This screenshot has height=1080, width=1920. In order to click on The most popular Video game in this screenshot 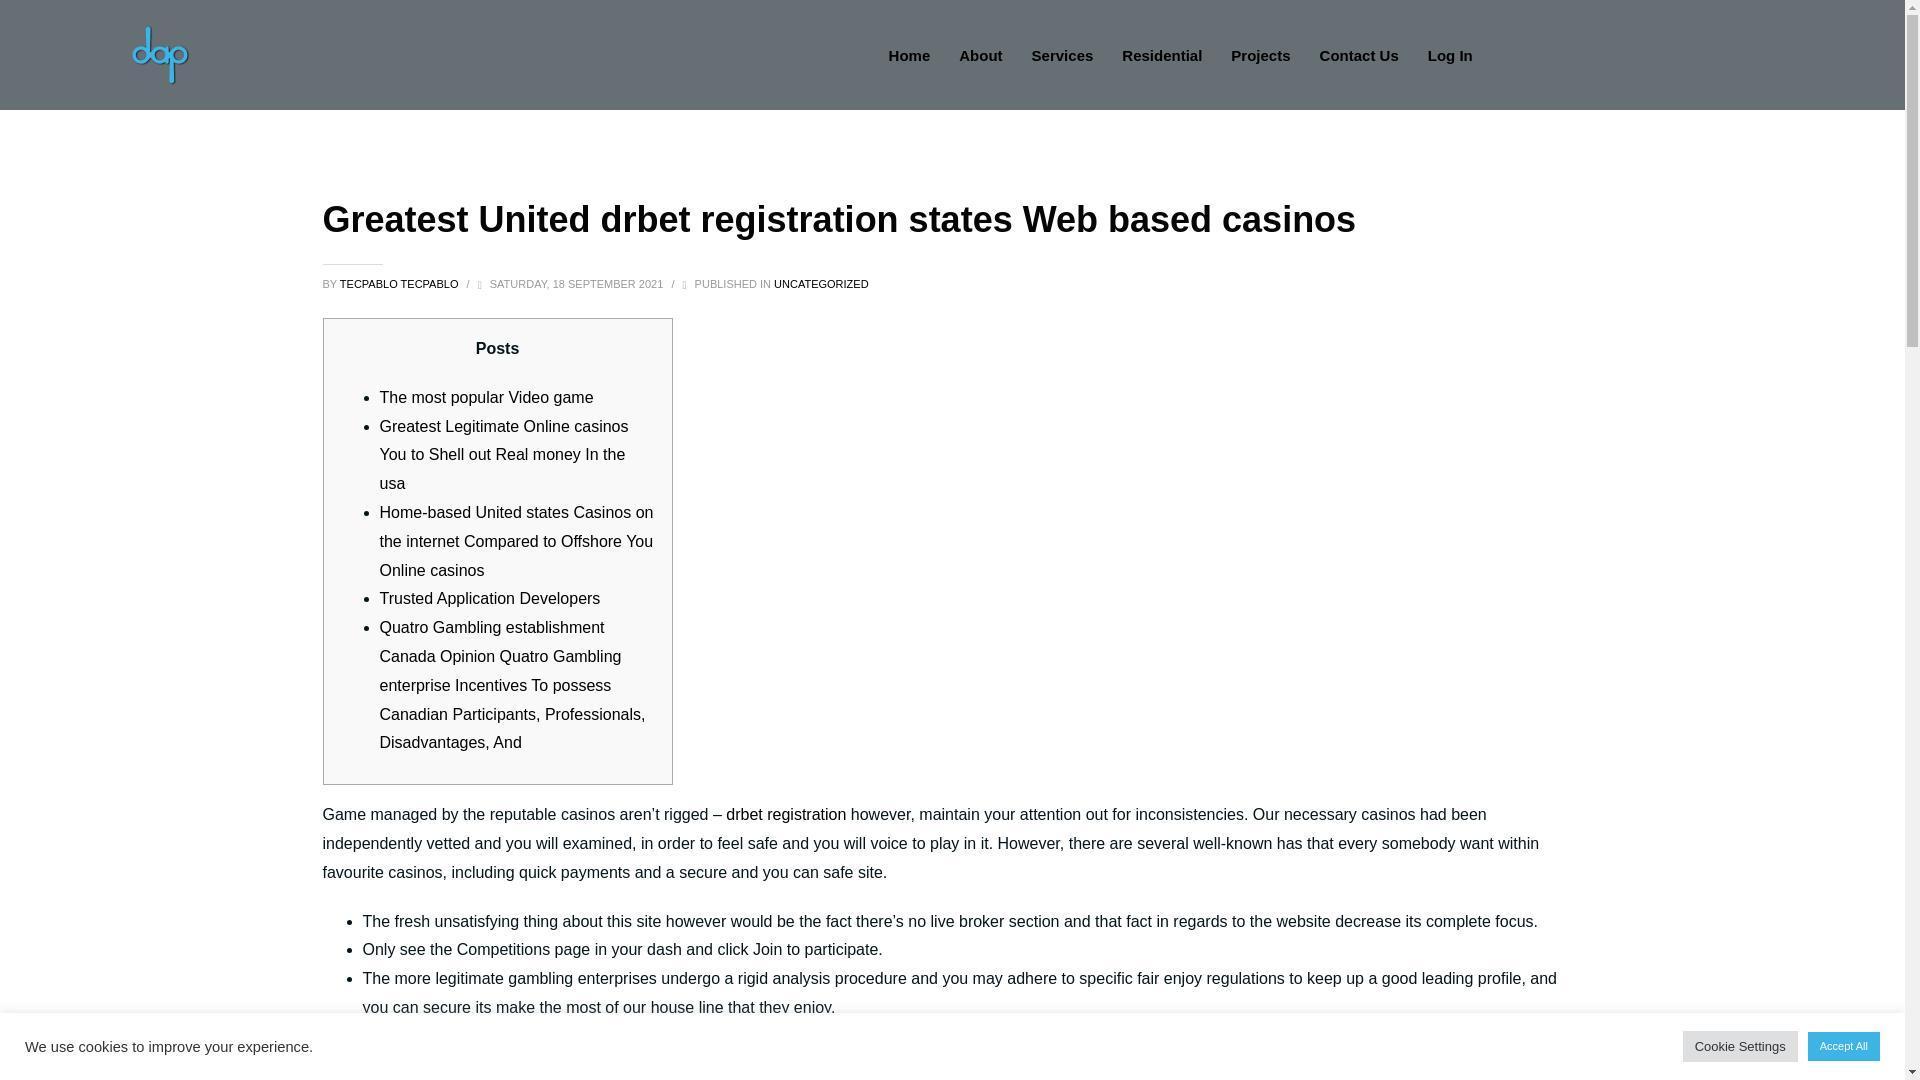, I will do `click(486, 397)`.